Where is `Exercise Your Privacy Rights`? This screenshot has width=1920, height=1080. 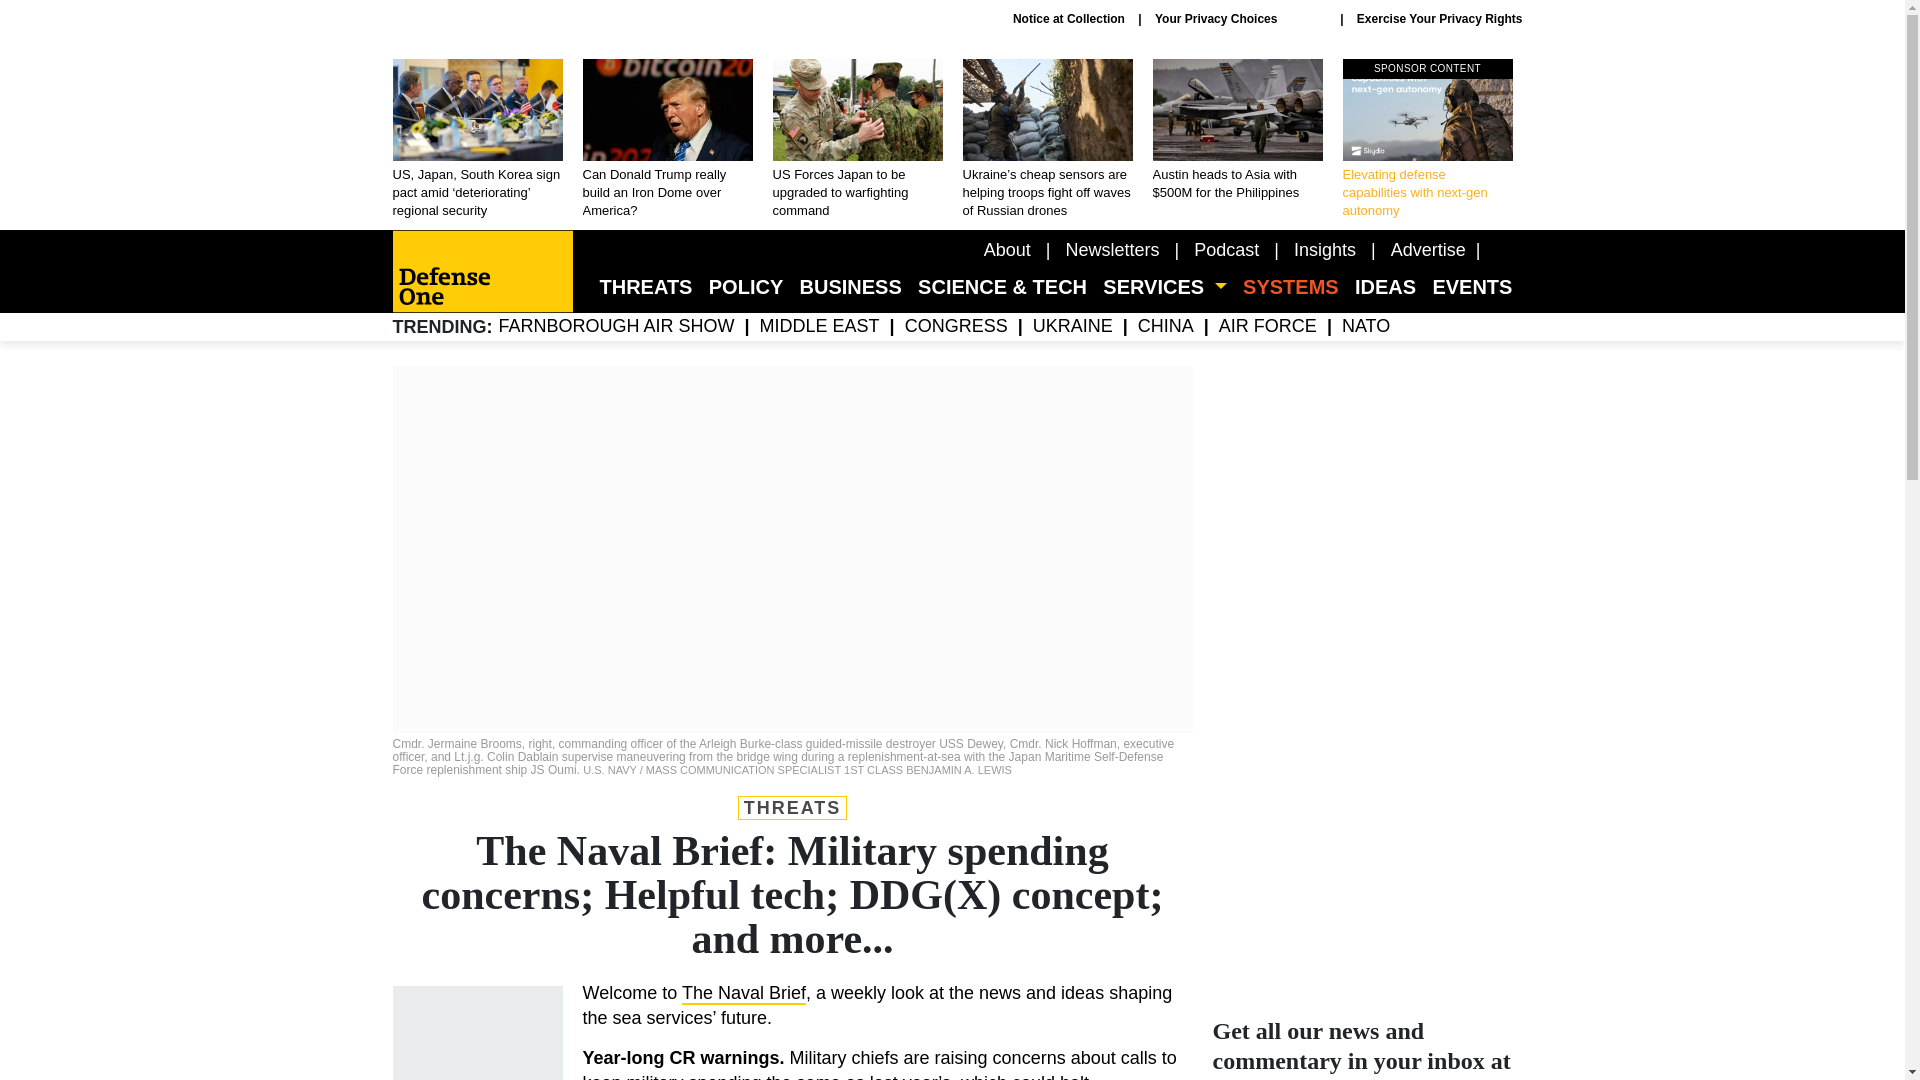 Exercise Your Privacy Rights is located at coordinates (1440, 18).